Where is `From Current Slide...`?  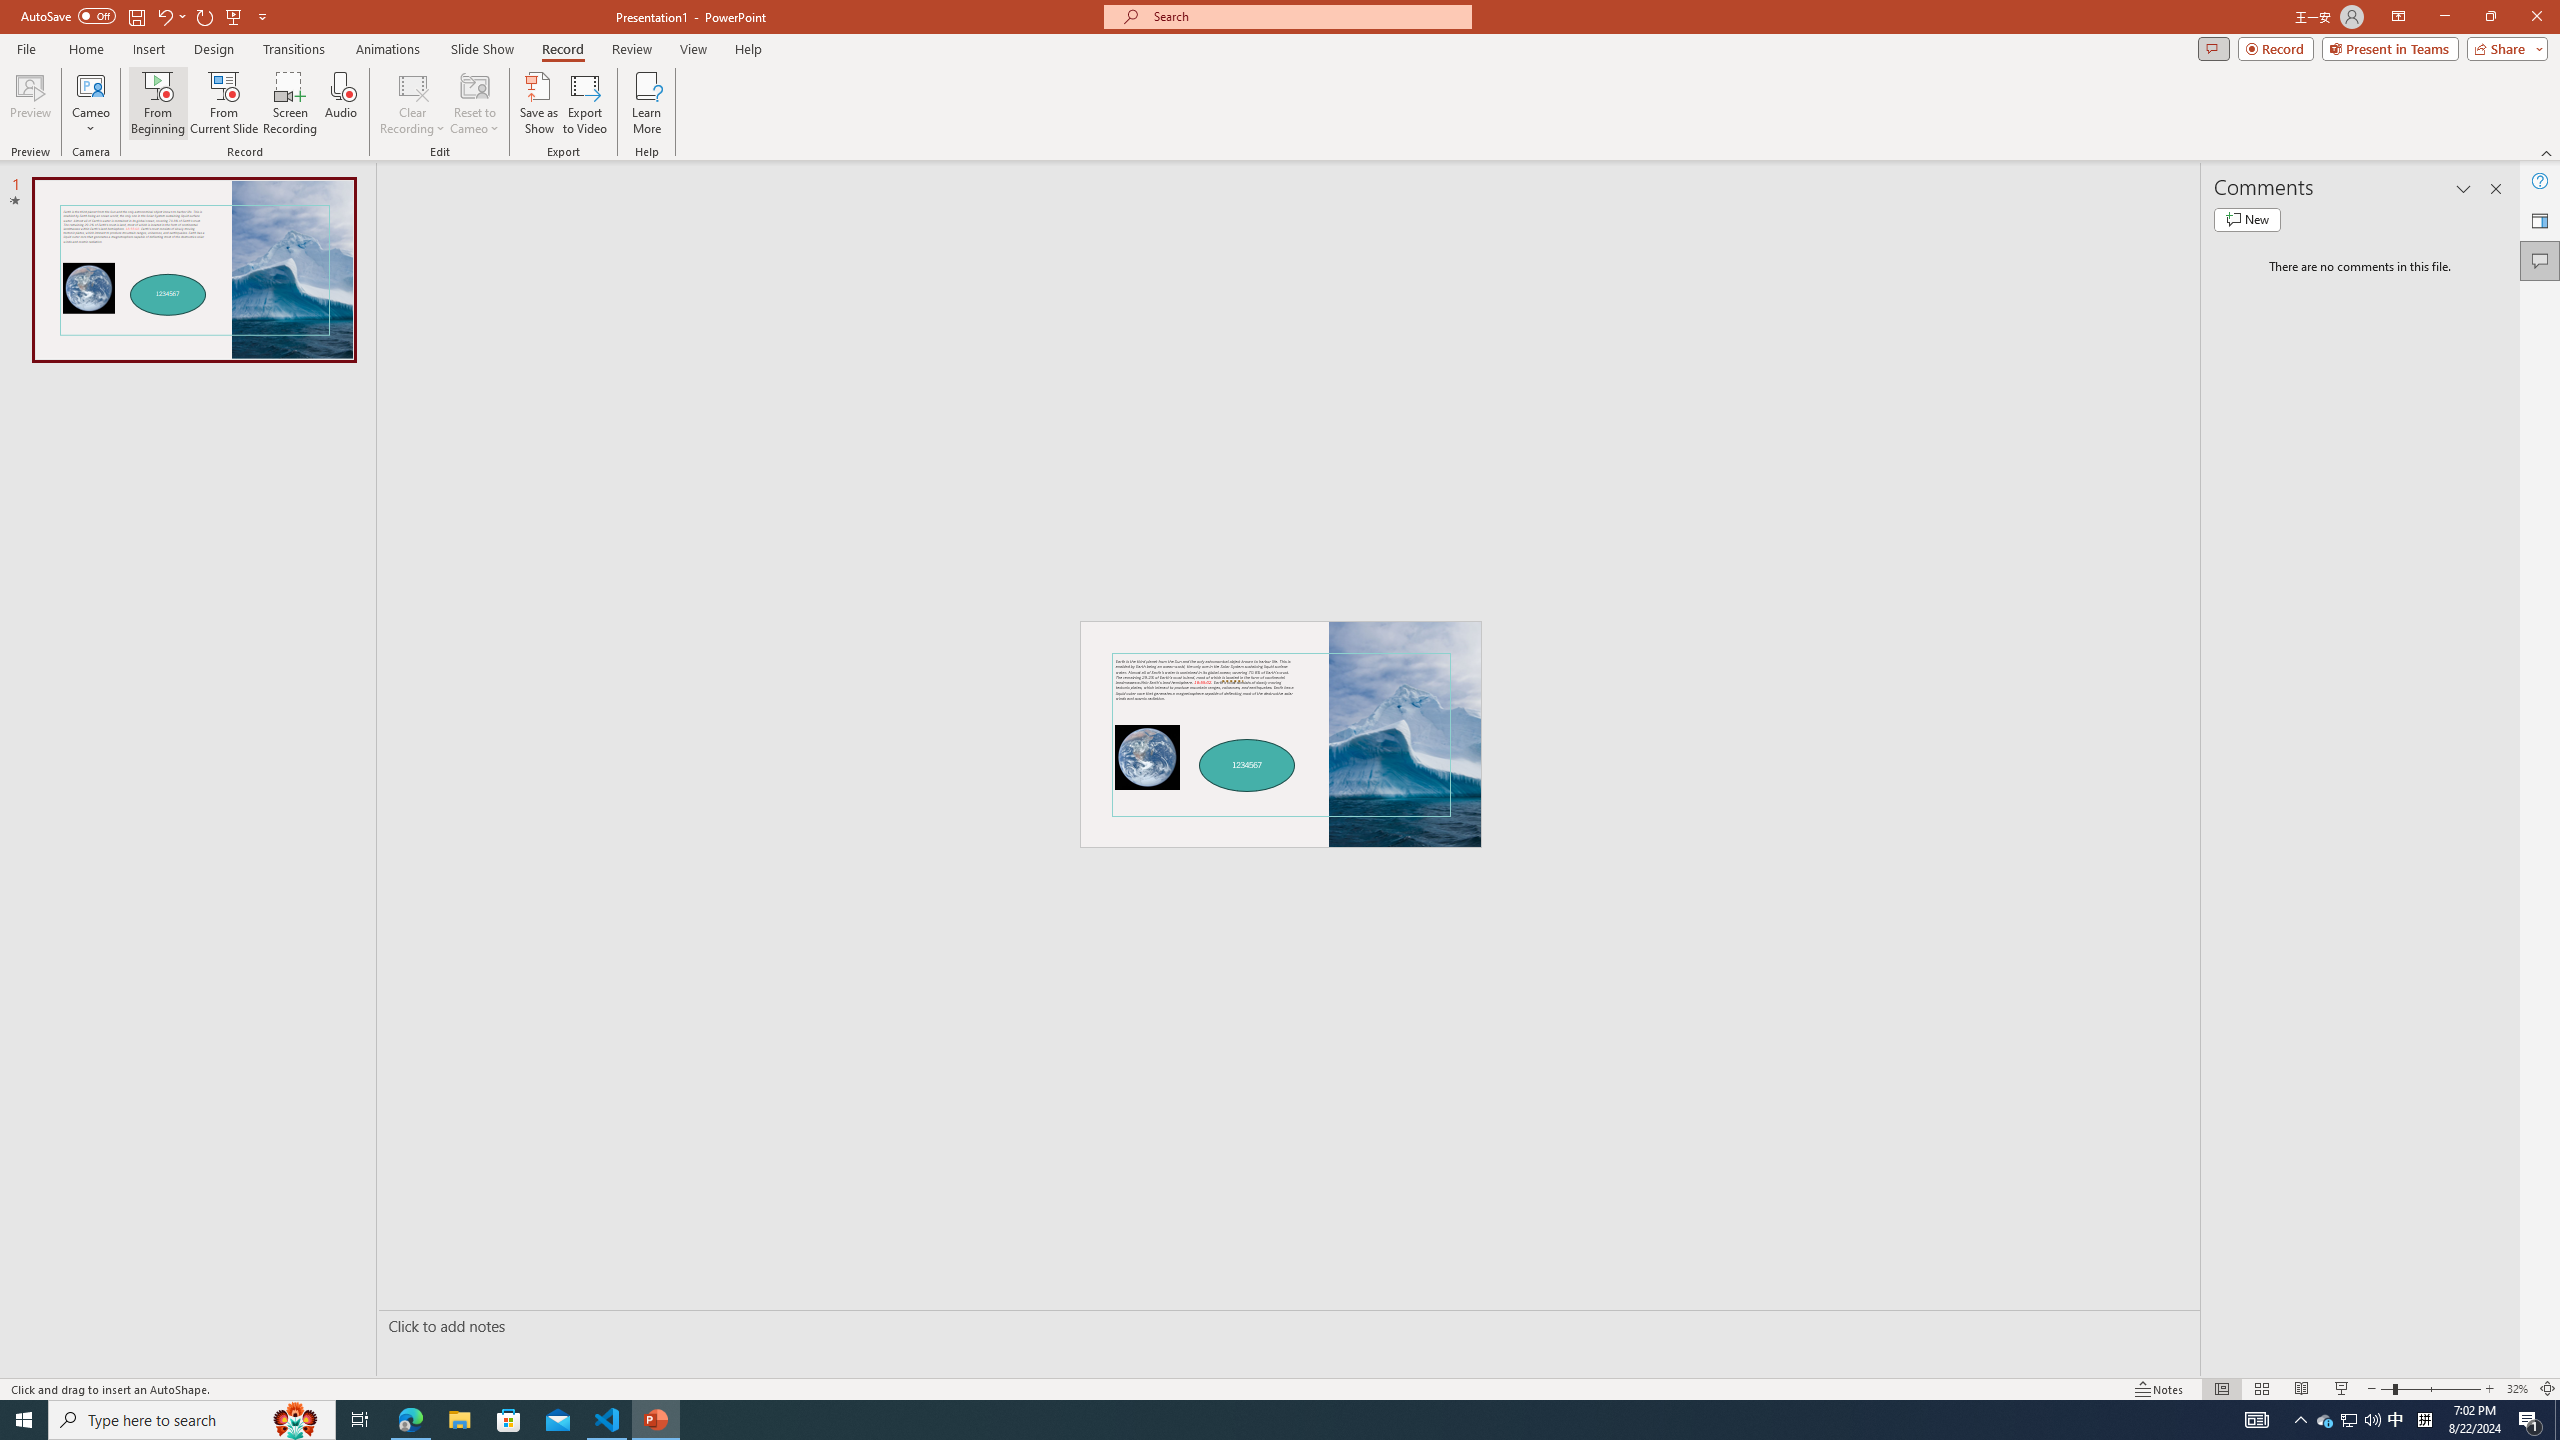
From Current Slide... is located at coordinates (224, 103).